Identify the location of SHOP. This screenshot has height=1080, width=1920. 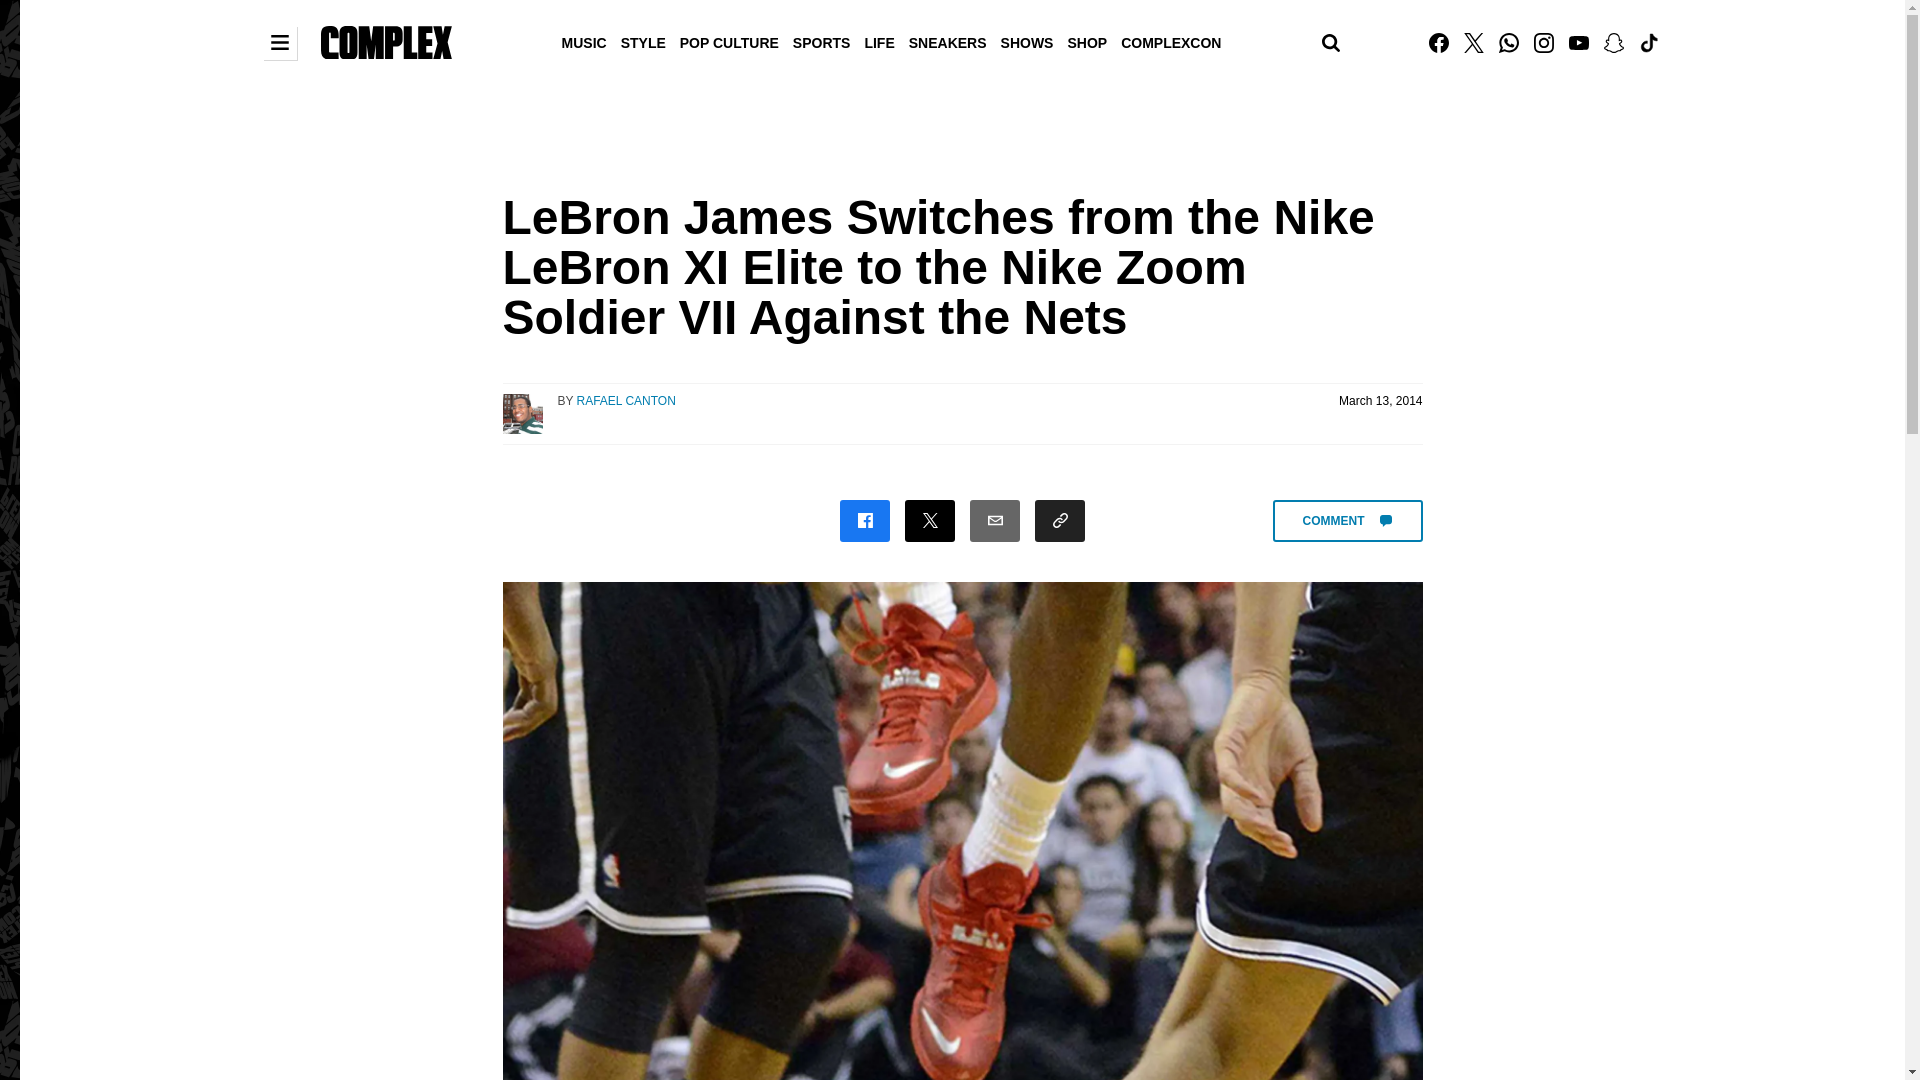
(1086, 41).